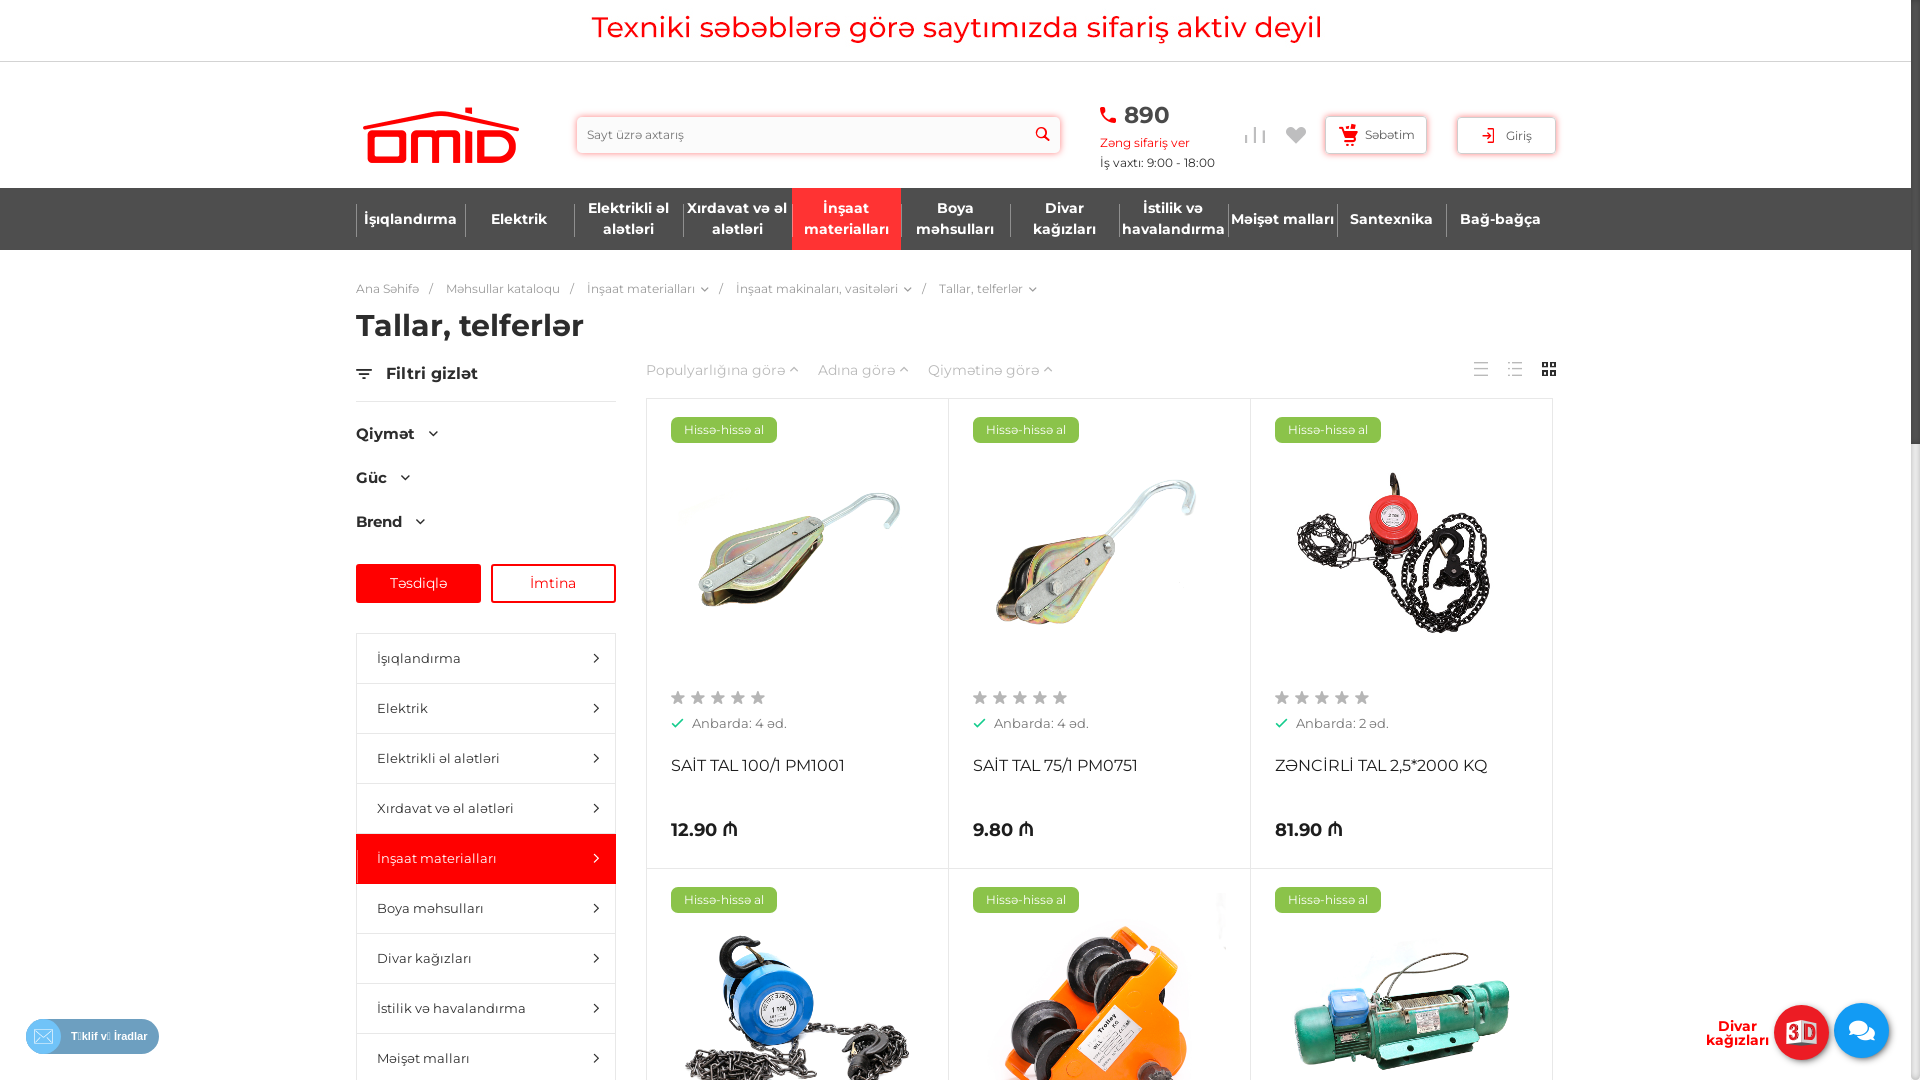  What do you see at coordinates (1147, 116) in the screenshot?
I see `890` at bounding box center [1147, 116].